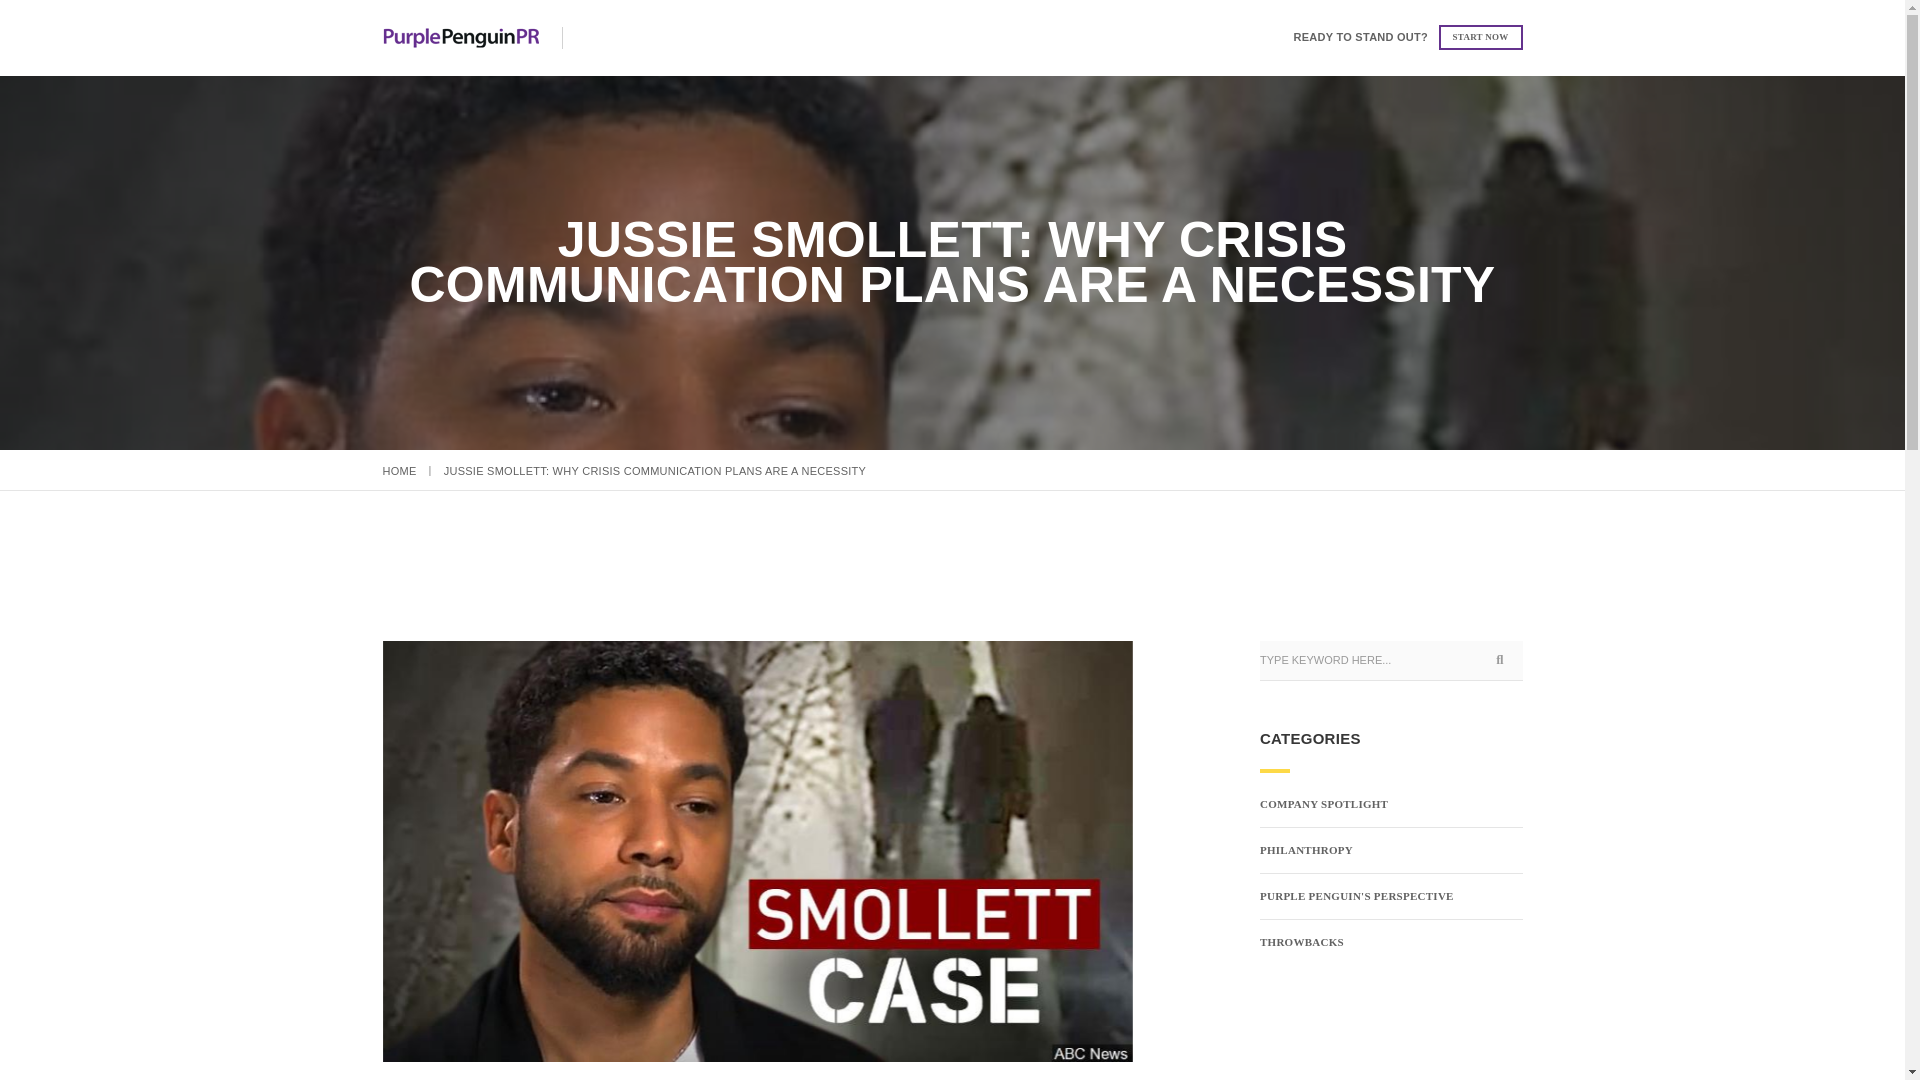 This screenshot has height=1080, width=1920. I want to click on CASE STUDIES, so click(829, 38).